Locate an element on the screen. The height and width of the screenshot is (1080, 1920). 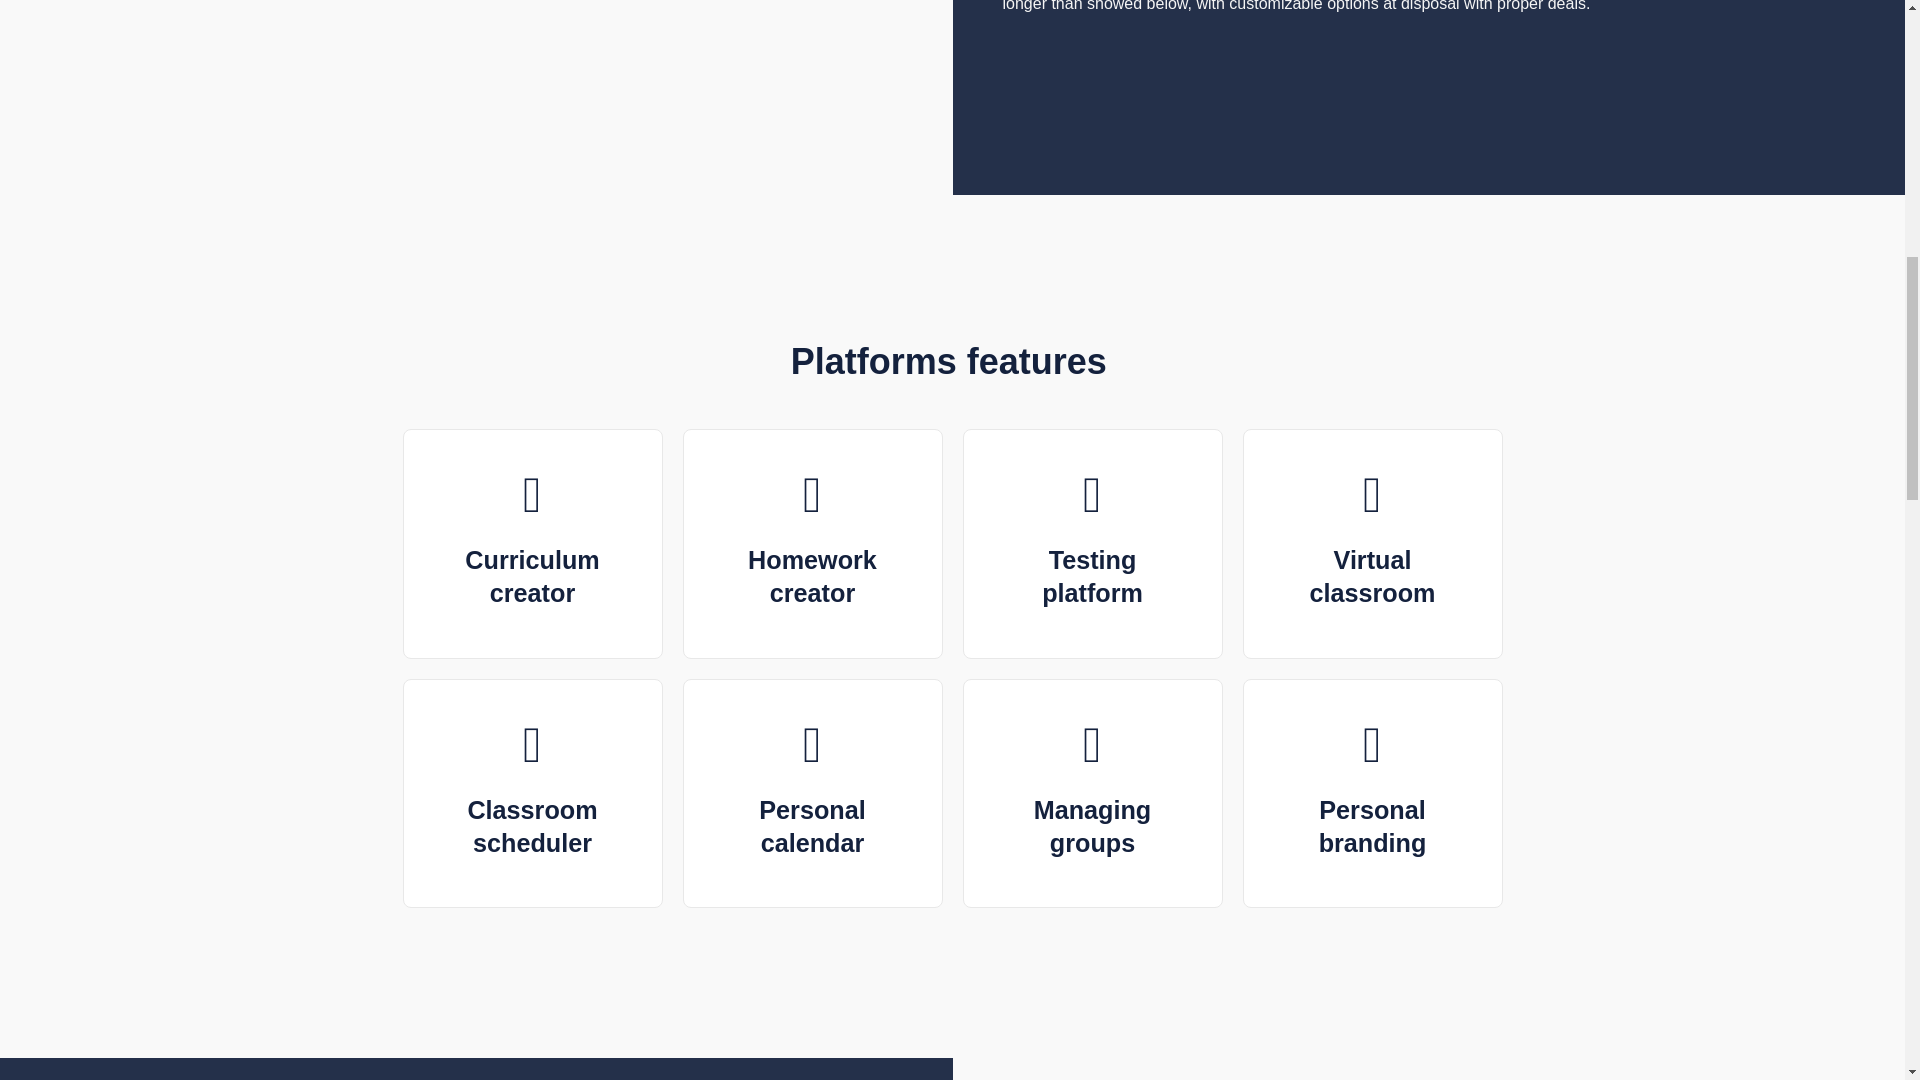
Managing groups is located at coordinates (1093, 826).